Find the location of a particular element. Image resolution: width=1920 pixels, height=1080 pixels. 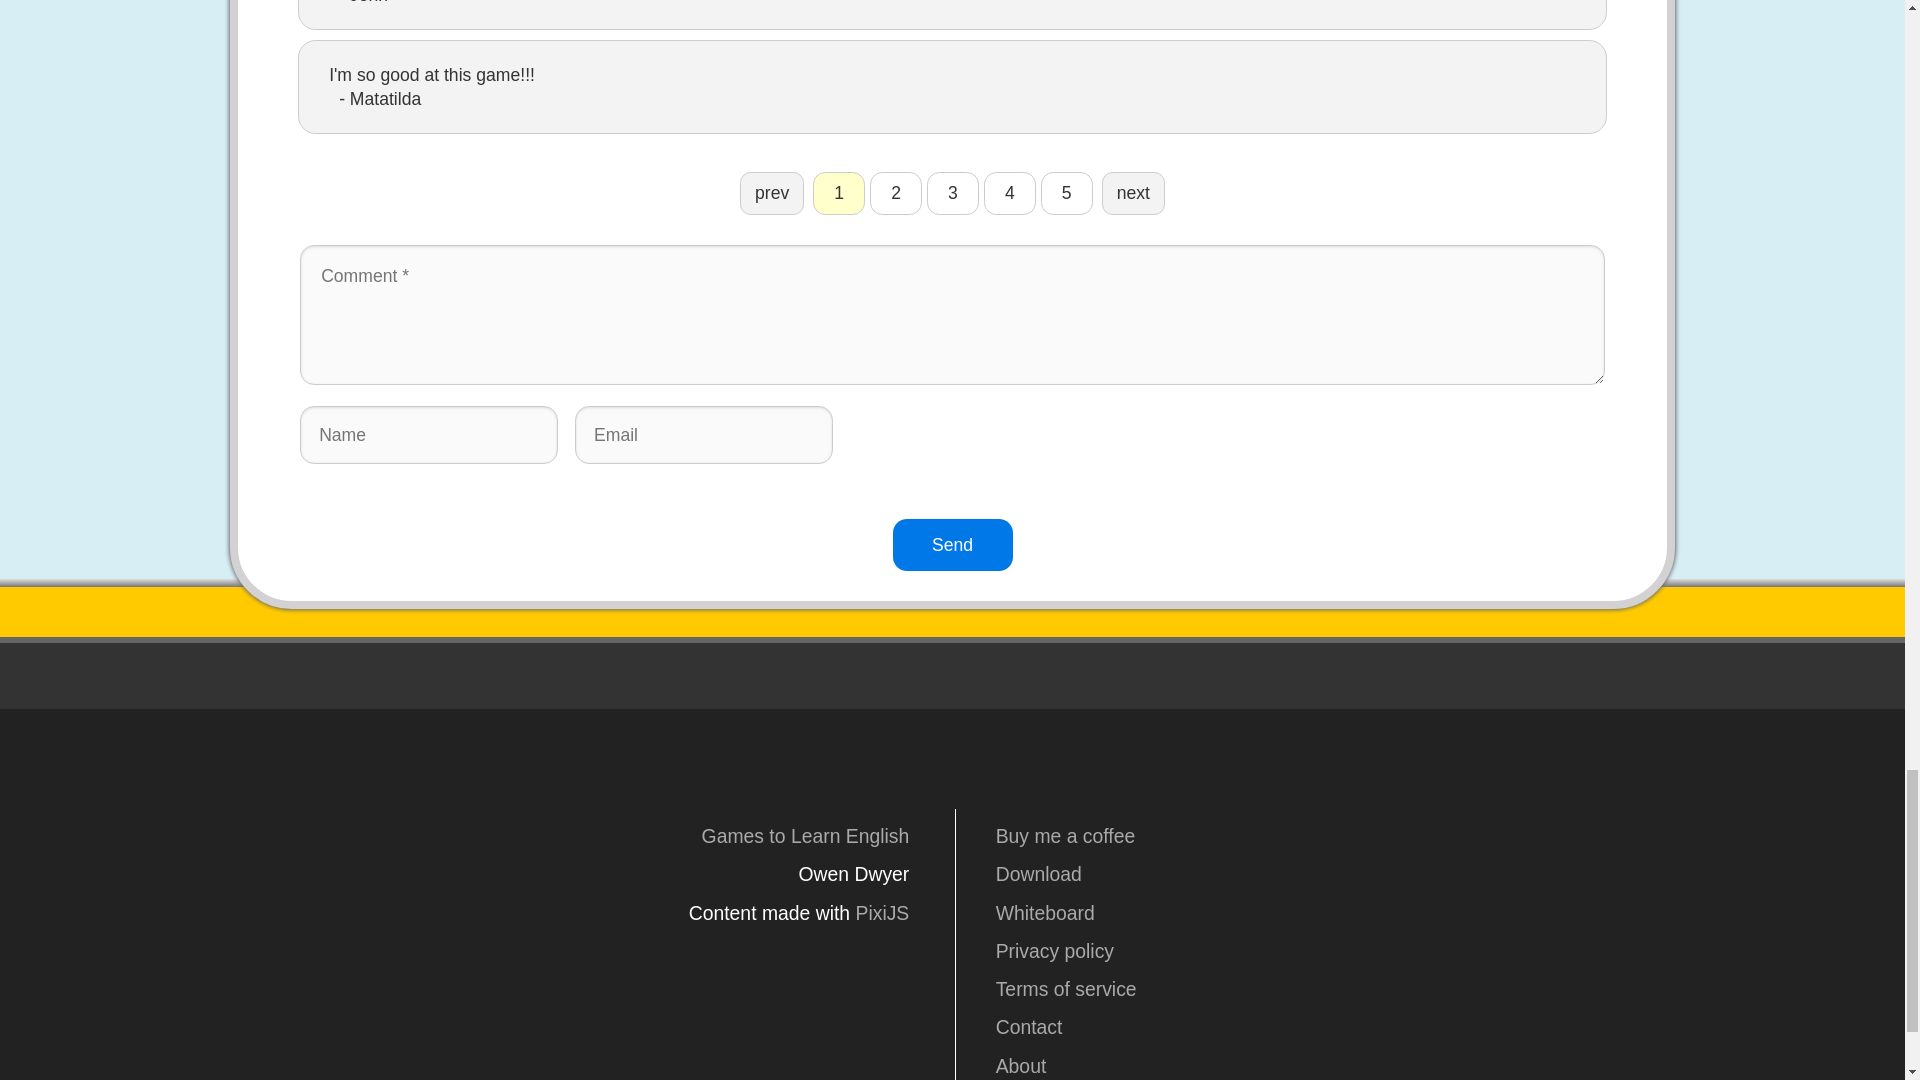

About is located at coordinates (1316, 1066).